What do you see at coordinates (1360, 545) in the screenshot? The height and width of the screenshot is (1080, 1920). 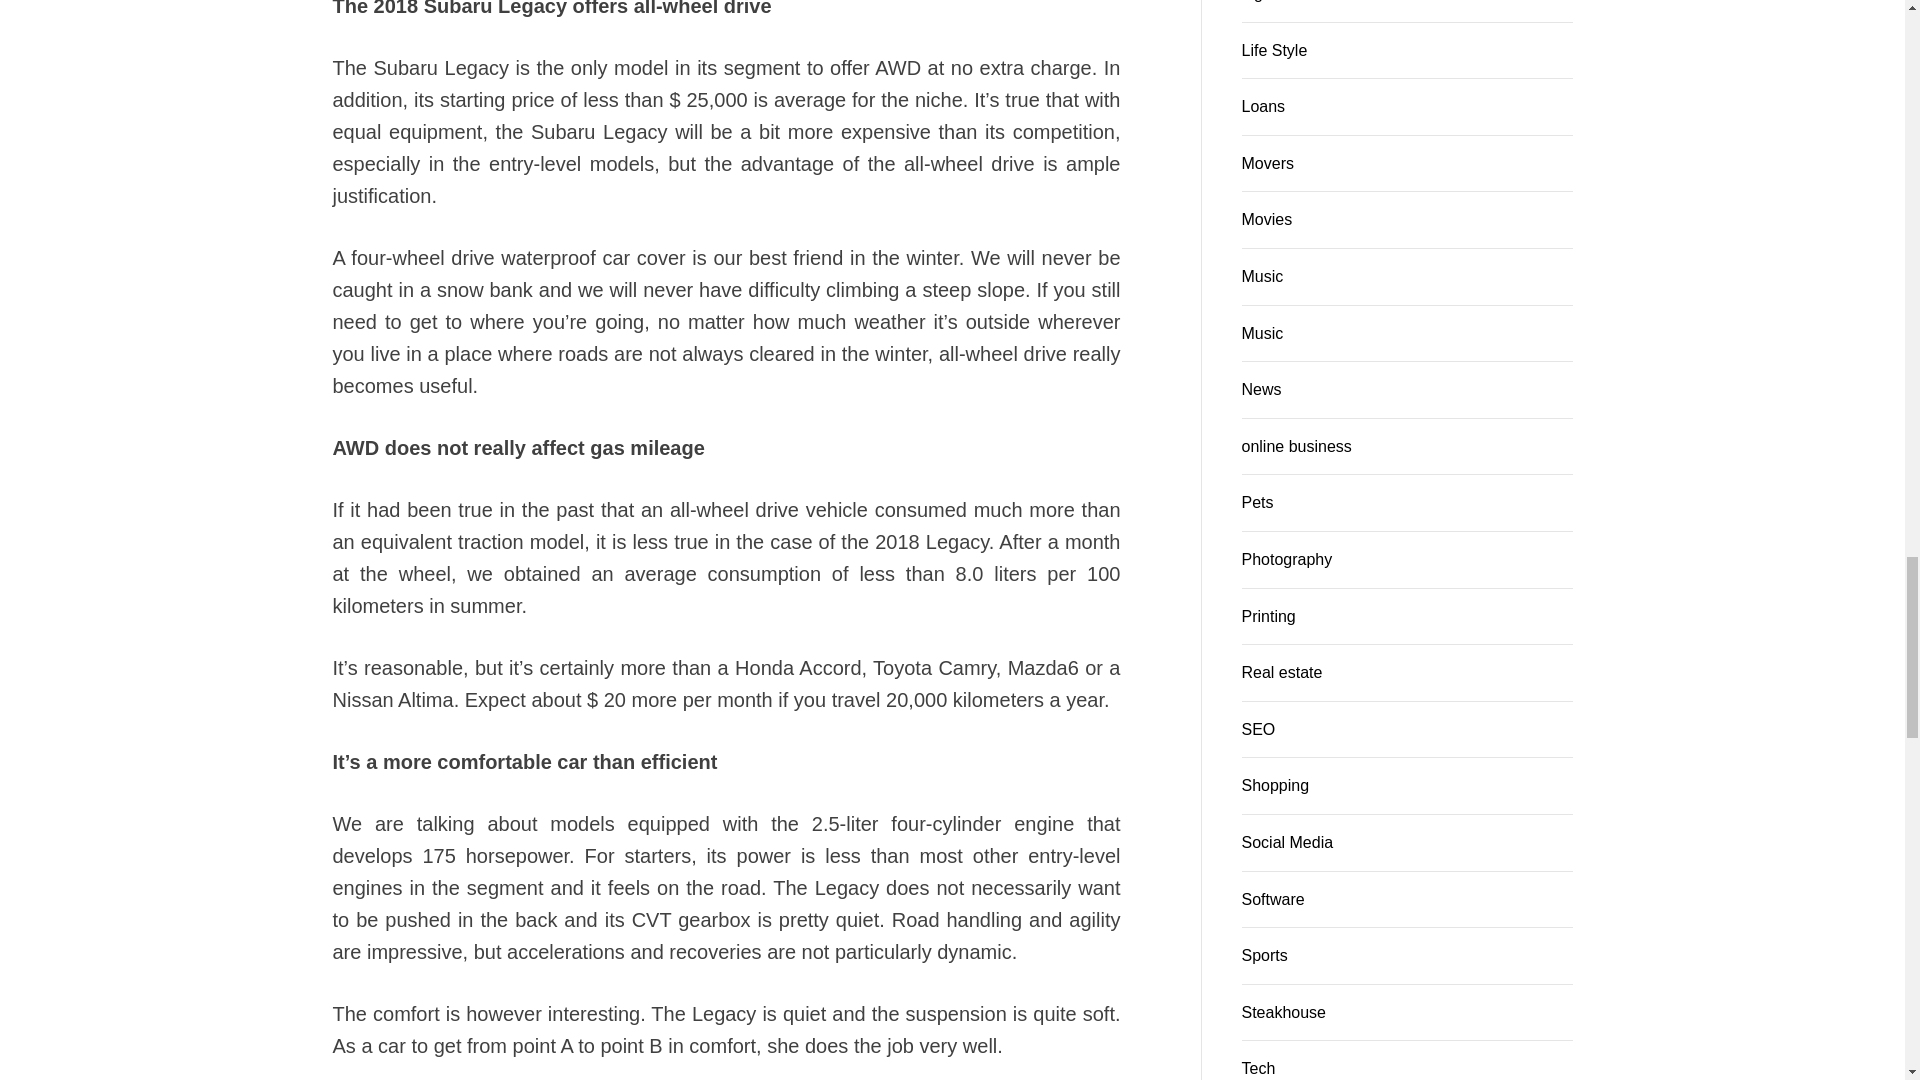 I see `Wednesday` at bounding box center [1360, 545].